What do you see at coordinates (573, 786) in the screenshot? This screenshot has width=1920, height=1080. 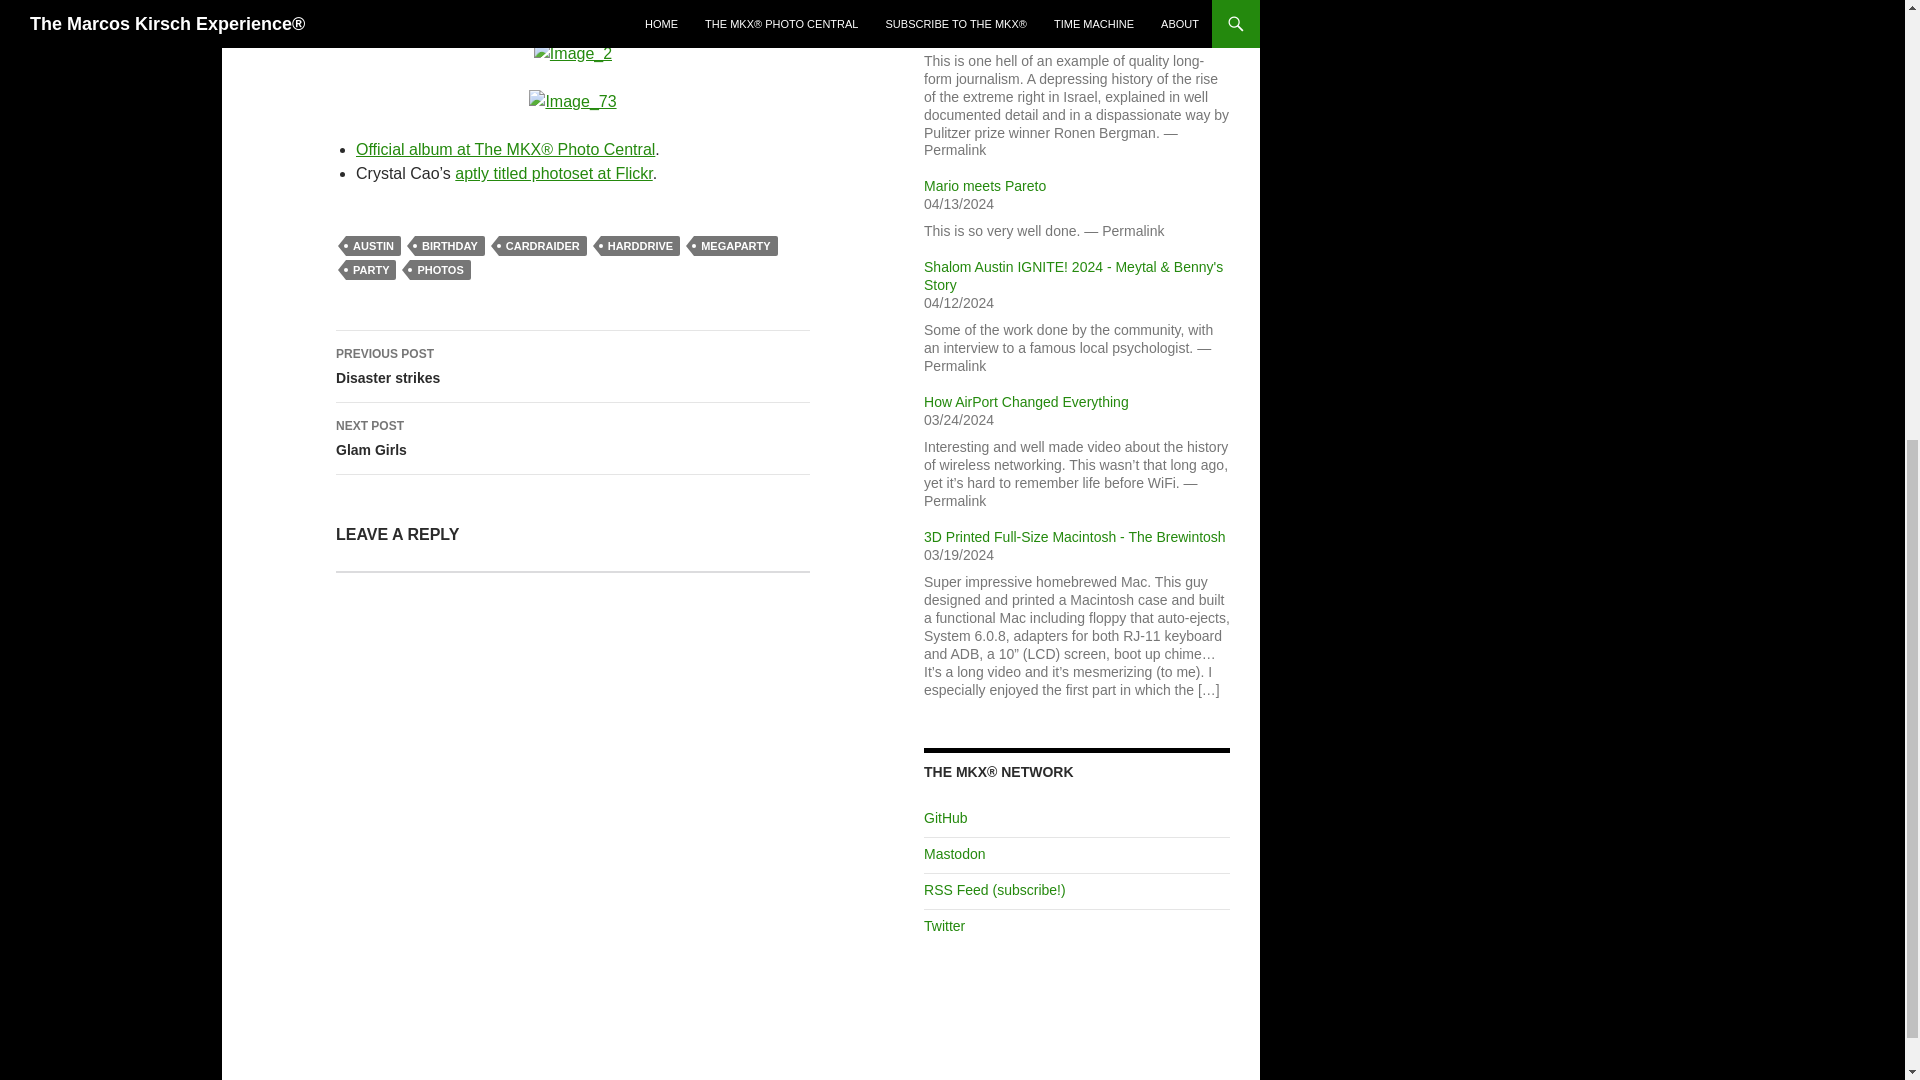 I see `MEGAPARTY` at bounding box center [573, 786].